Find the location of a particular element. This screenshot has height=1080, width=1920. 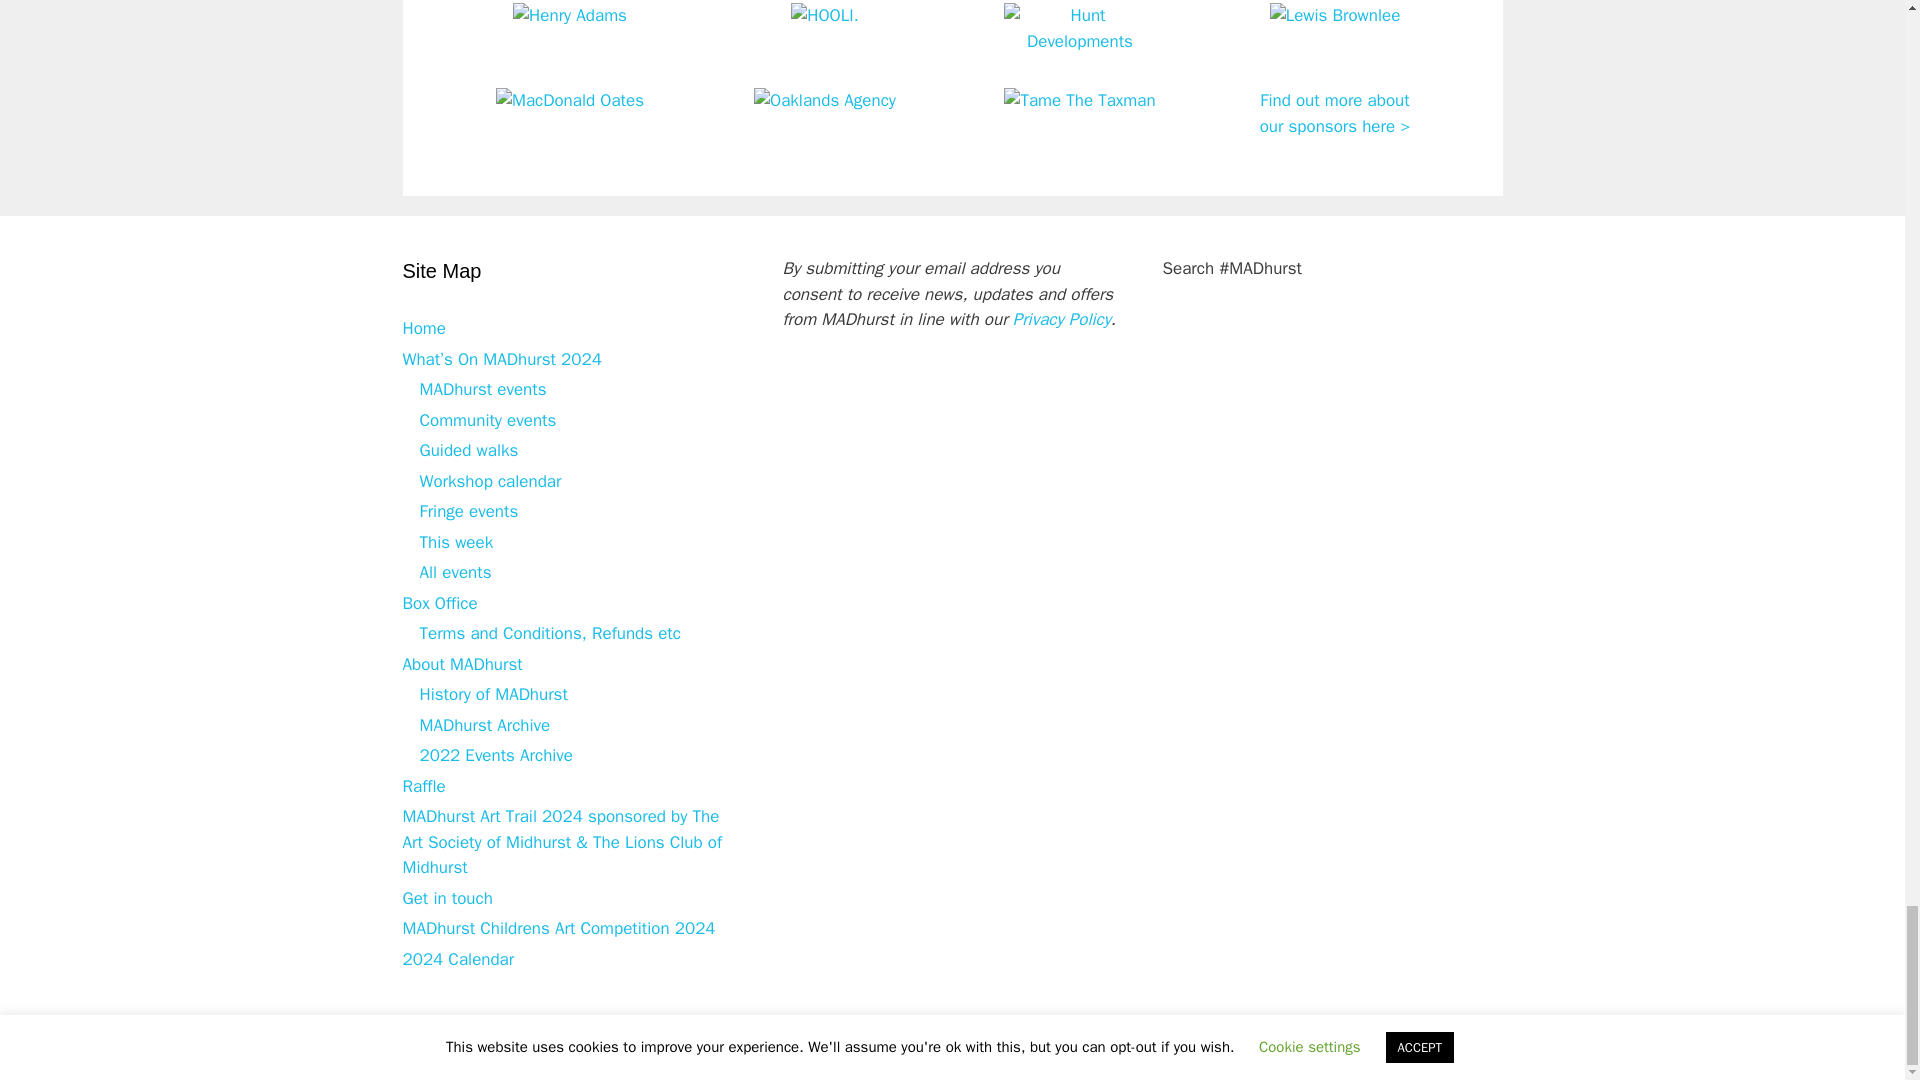

MacDonald Oates is located at coordinates (569, 100).